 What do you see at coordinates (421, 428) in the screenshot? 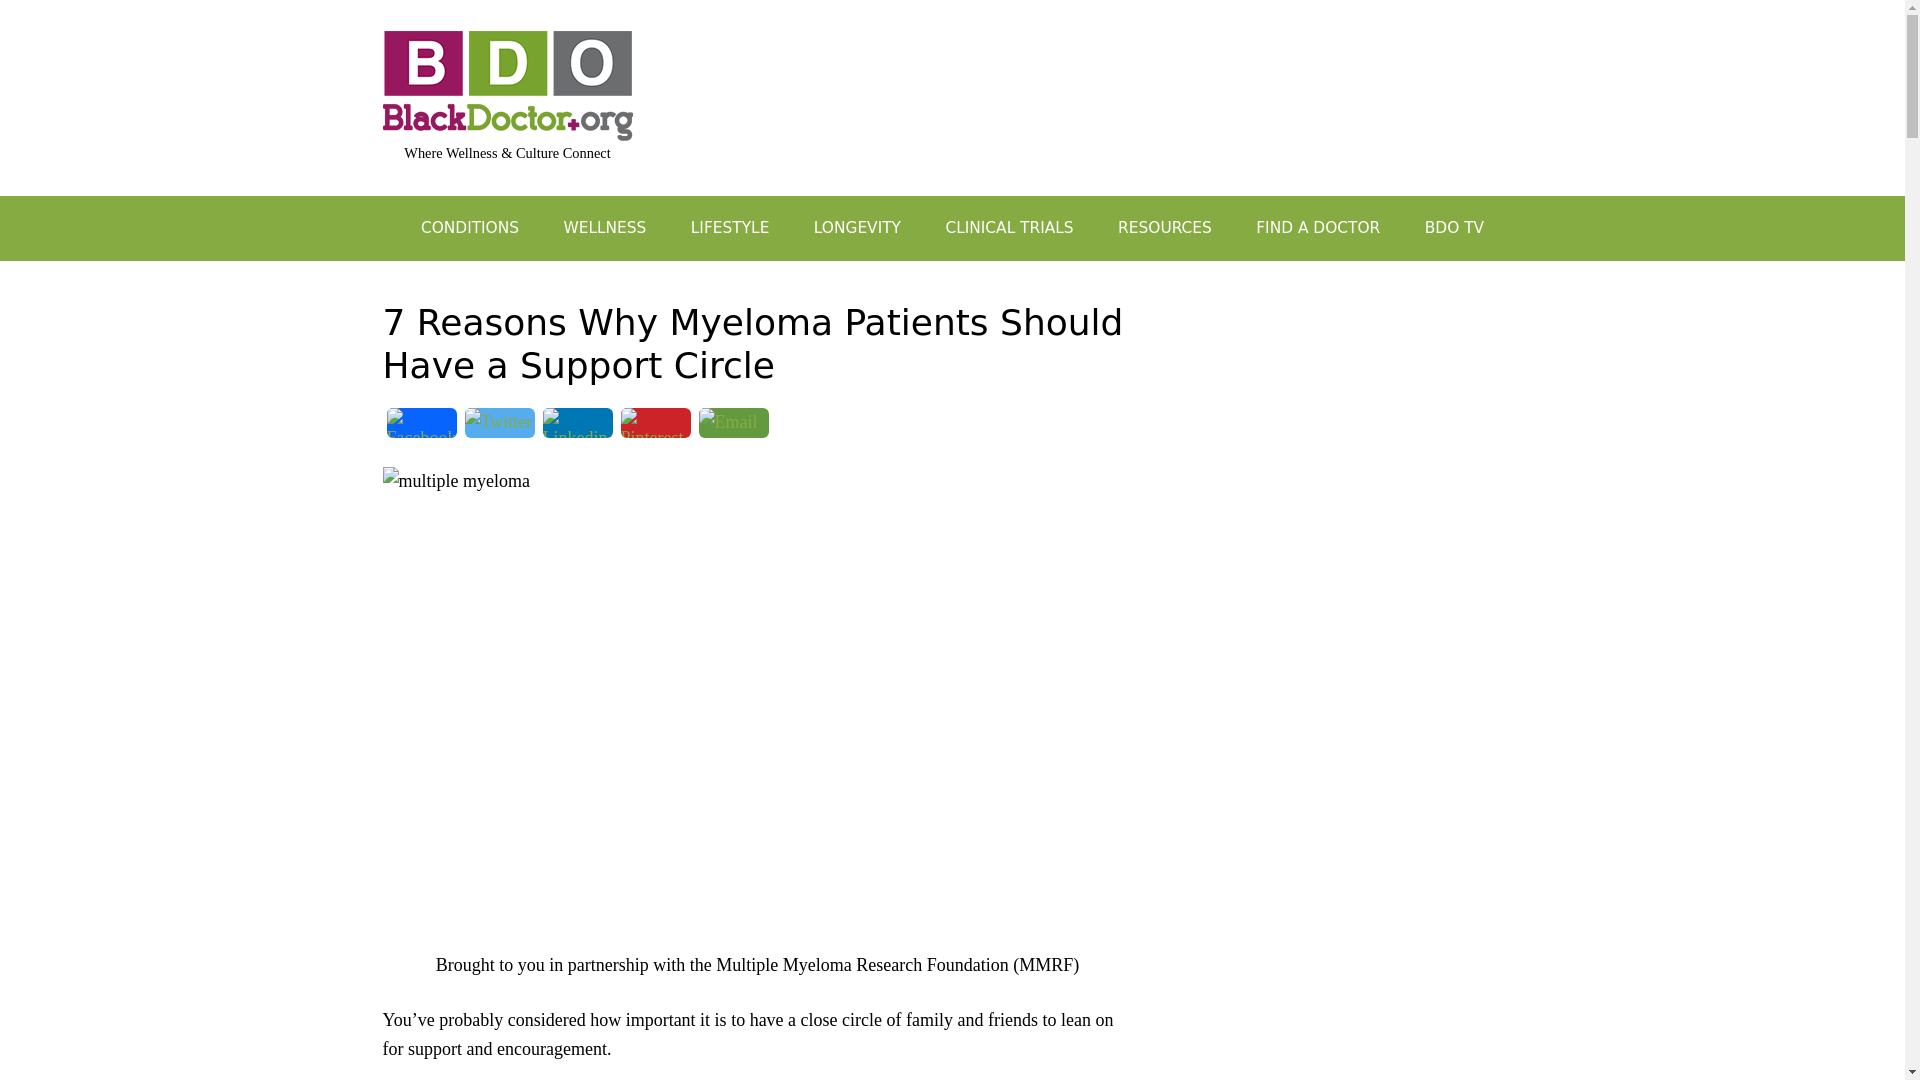
I see `Facebook` at bounding box center [421, 428].